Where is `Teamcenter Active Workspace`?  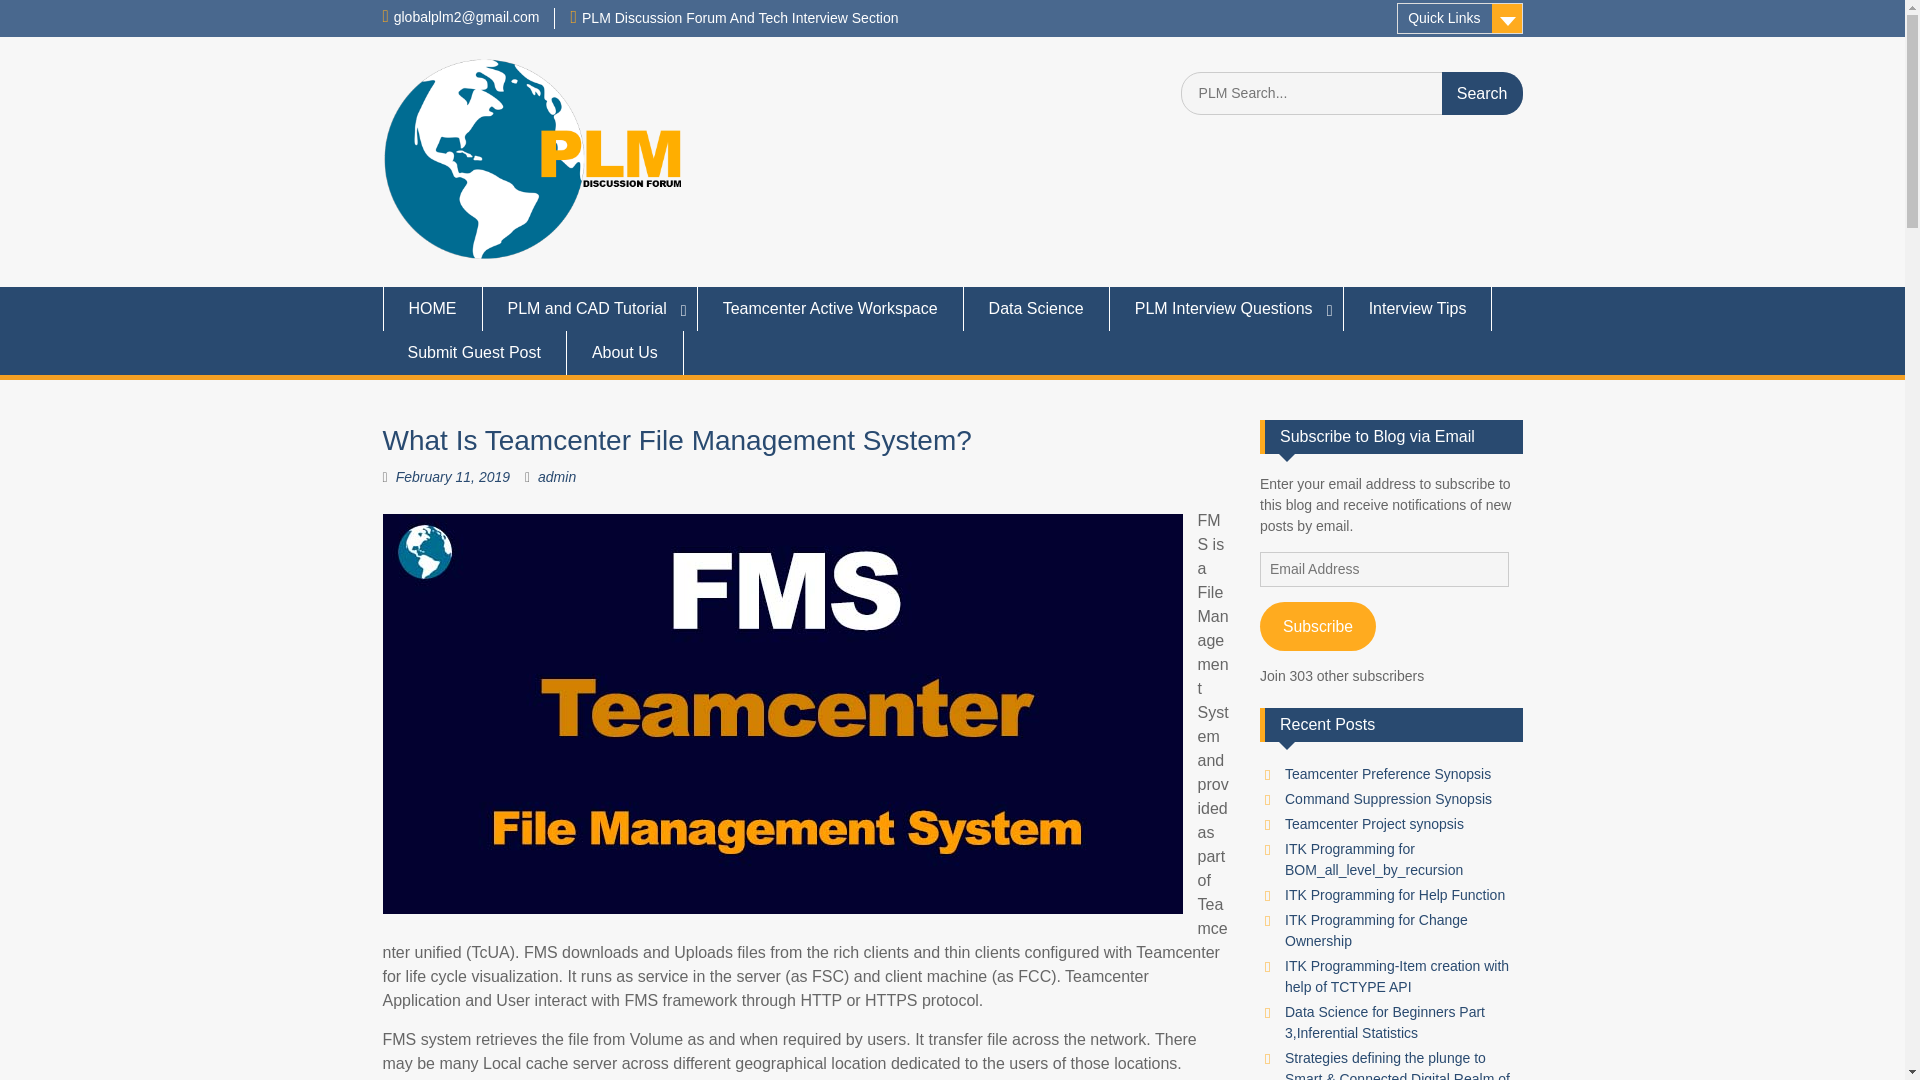 Teamcenter Active Workspace is located at coordinates (830, 308).